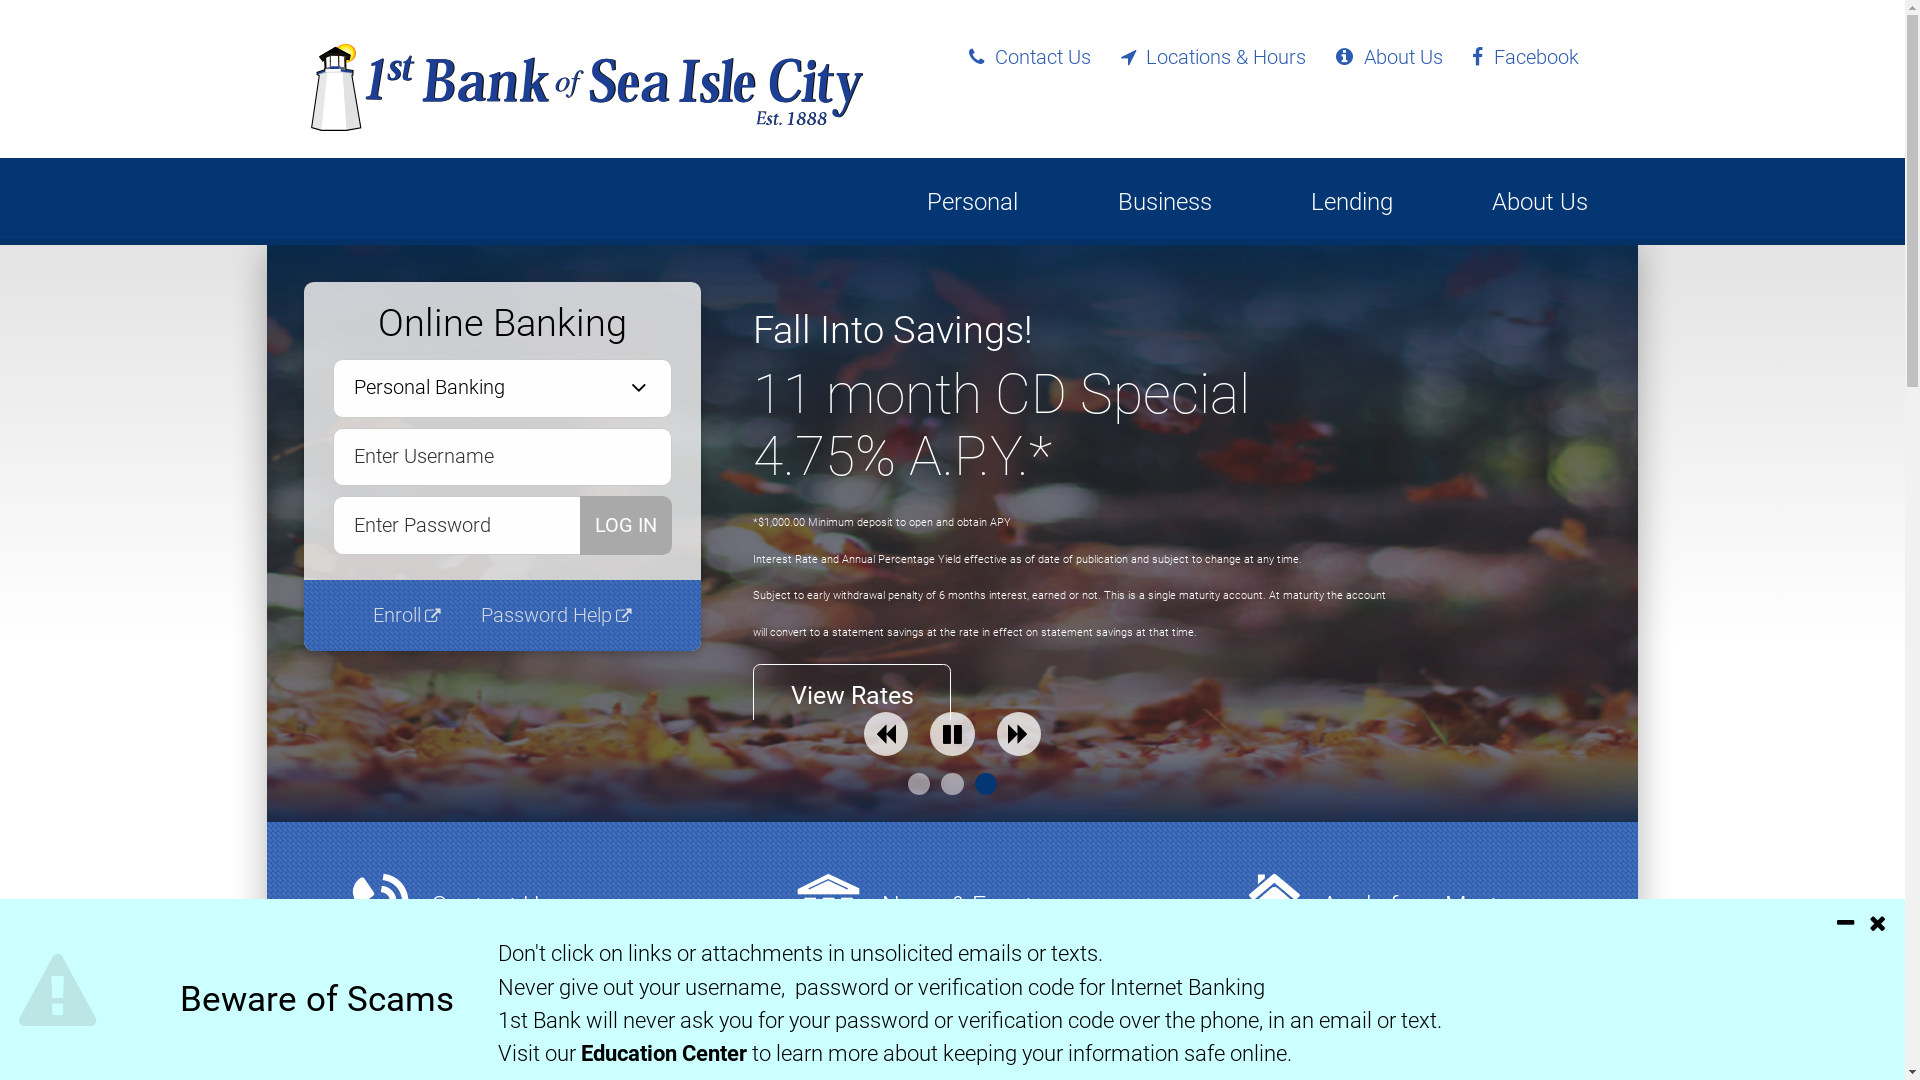 The height and width of the screenshot is (1080, 1920). What do you see at coordinates (626, 526) in the screenshot?
I see `LOG IN` at bounding box center [626, 526].